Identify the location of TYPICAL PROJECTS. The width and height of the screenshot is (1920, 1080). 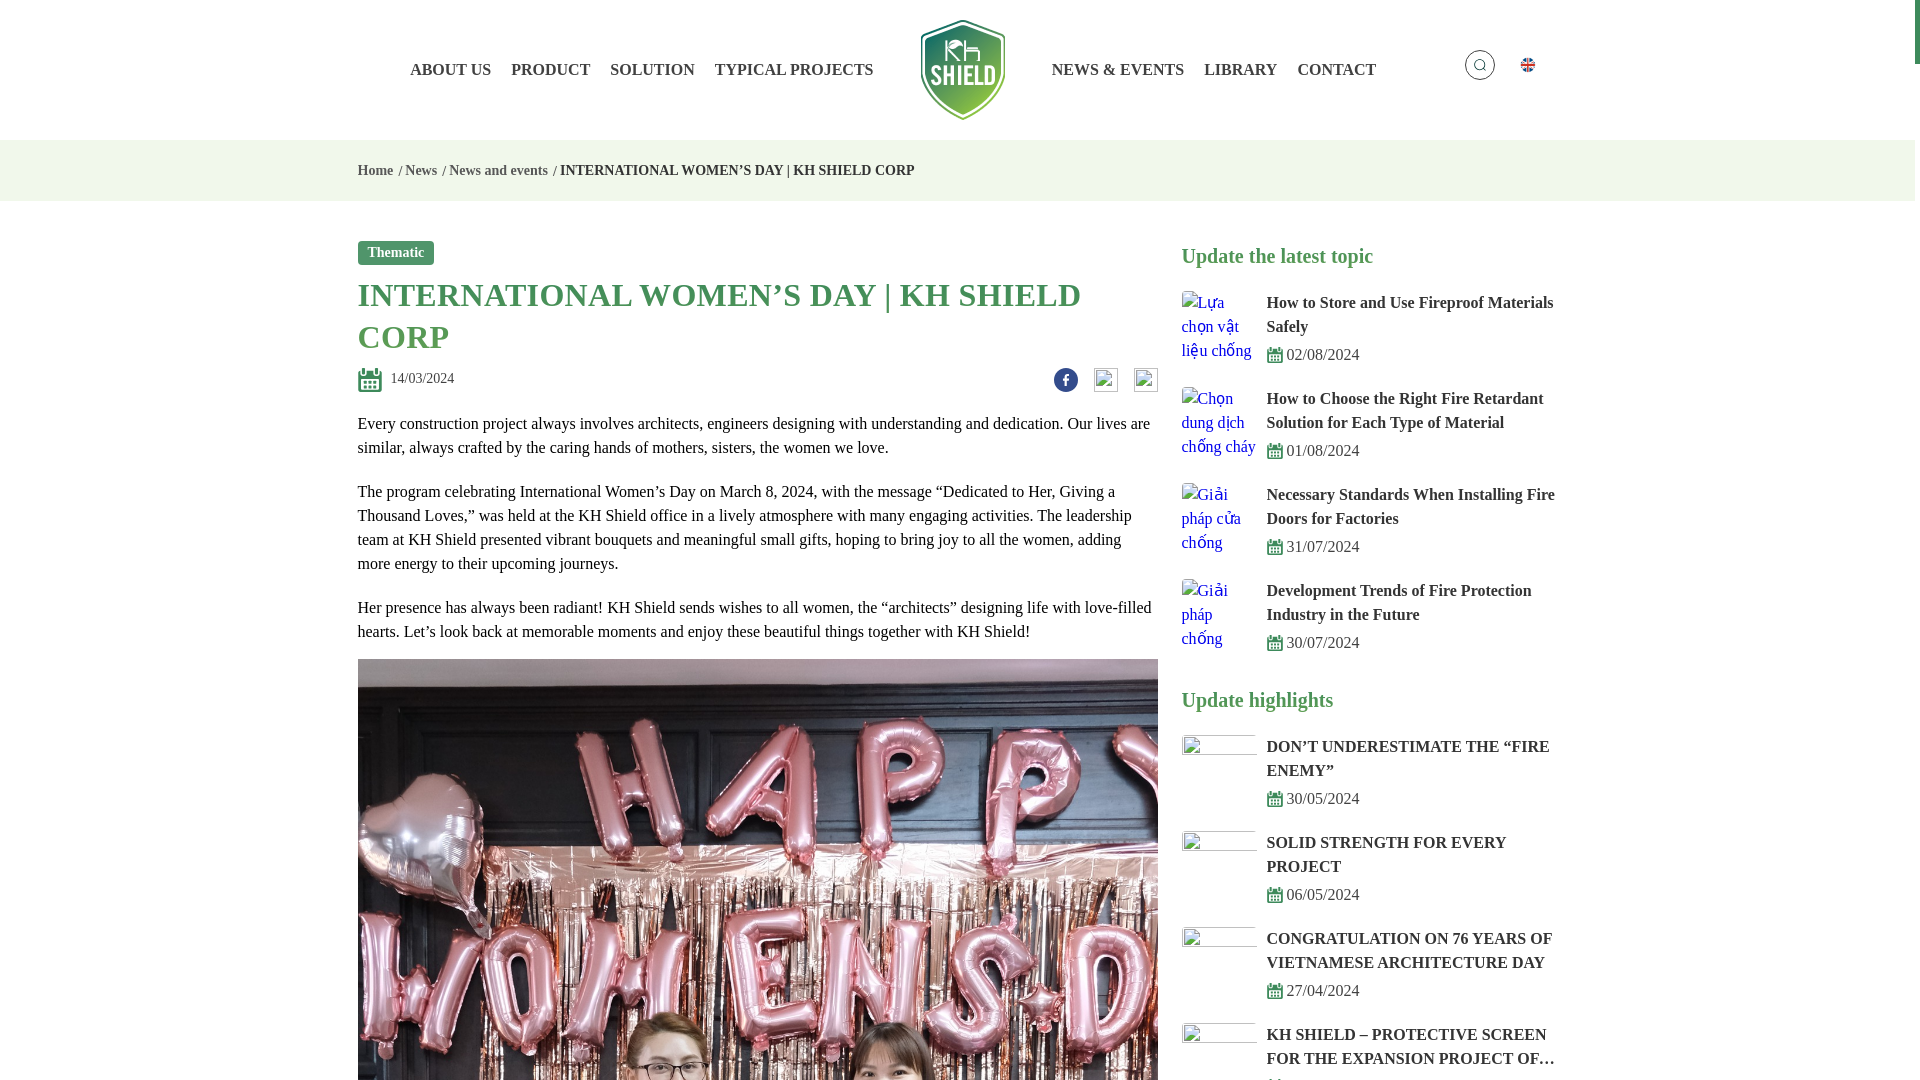
(794, 68).